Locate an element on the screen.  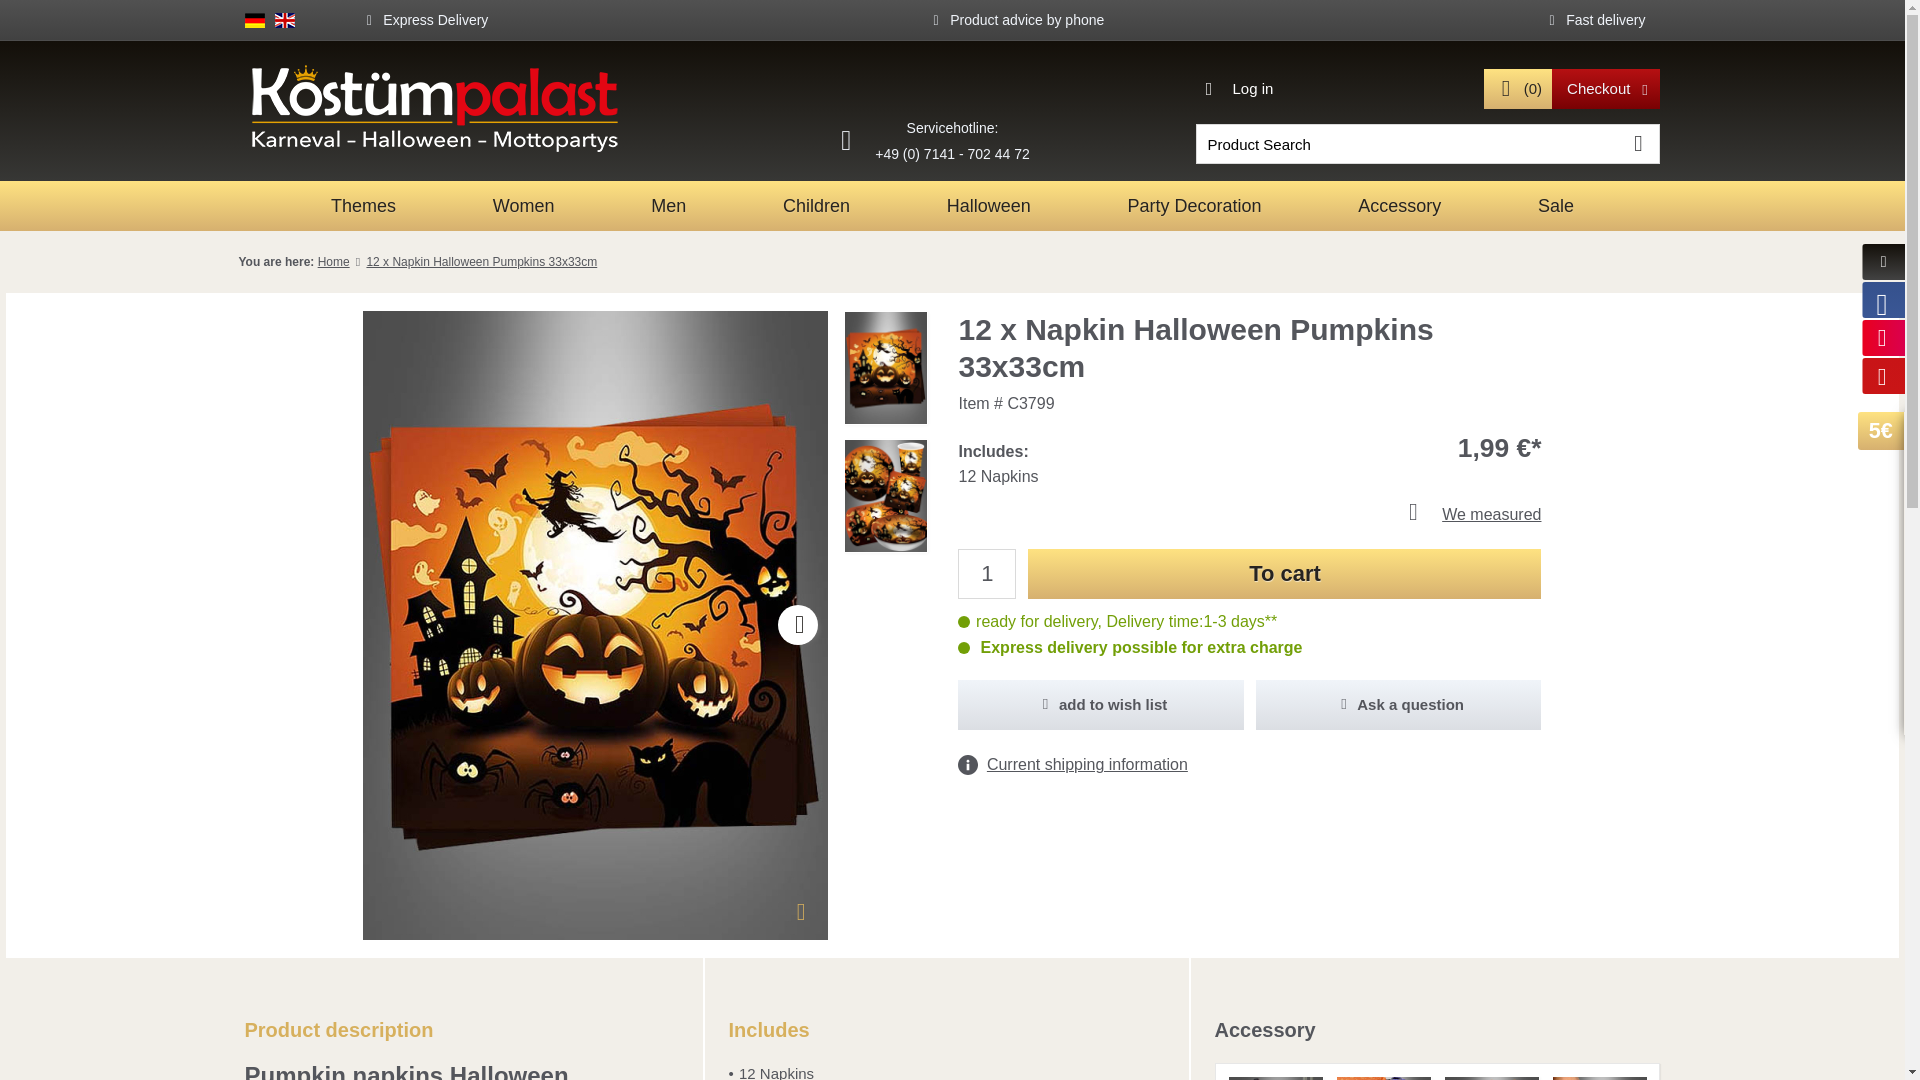
Kostuempalast.de is located at coordinates (476, 108).